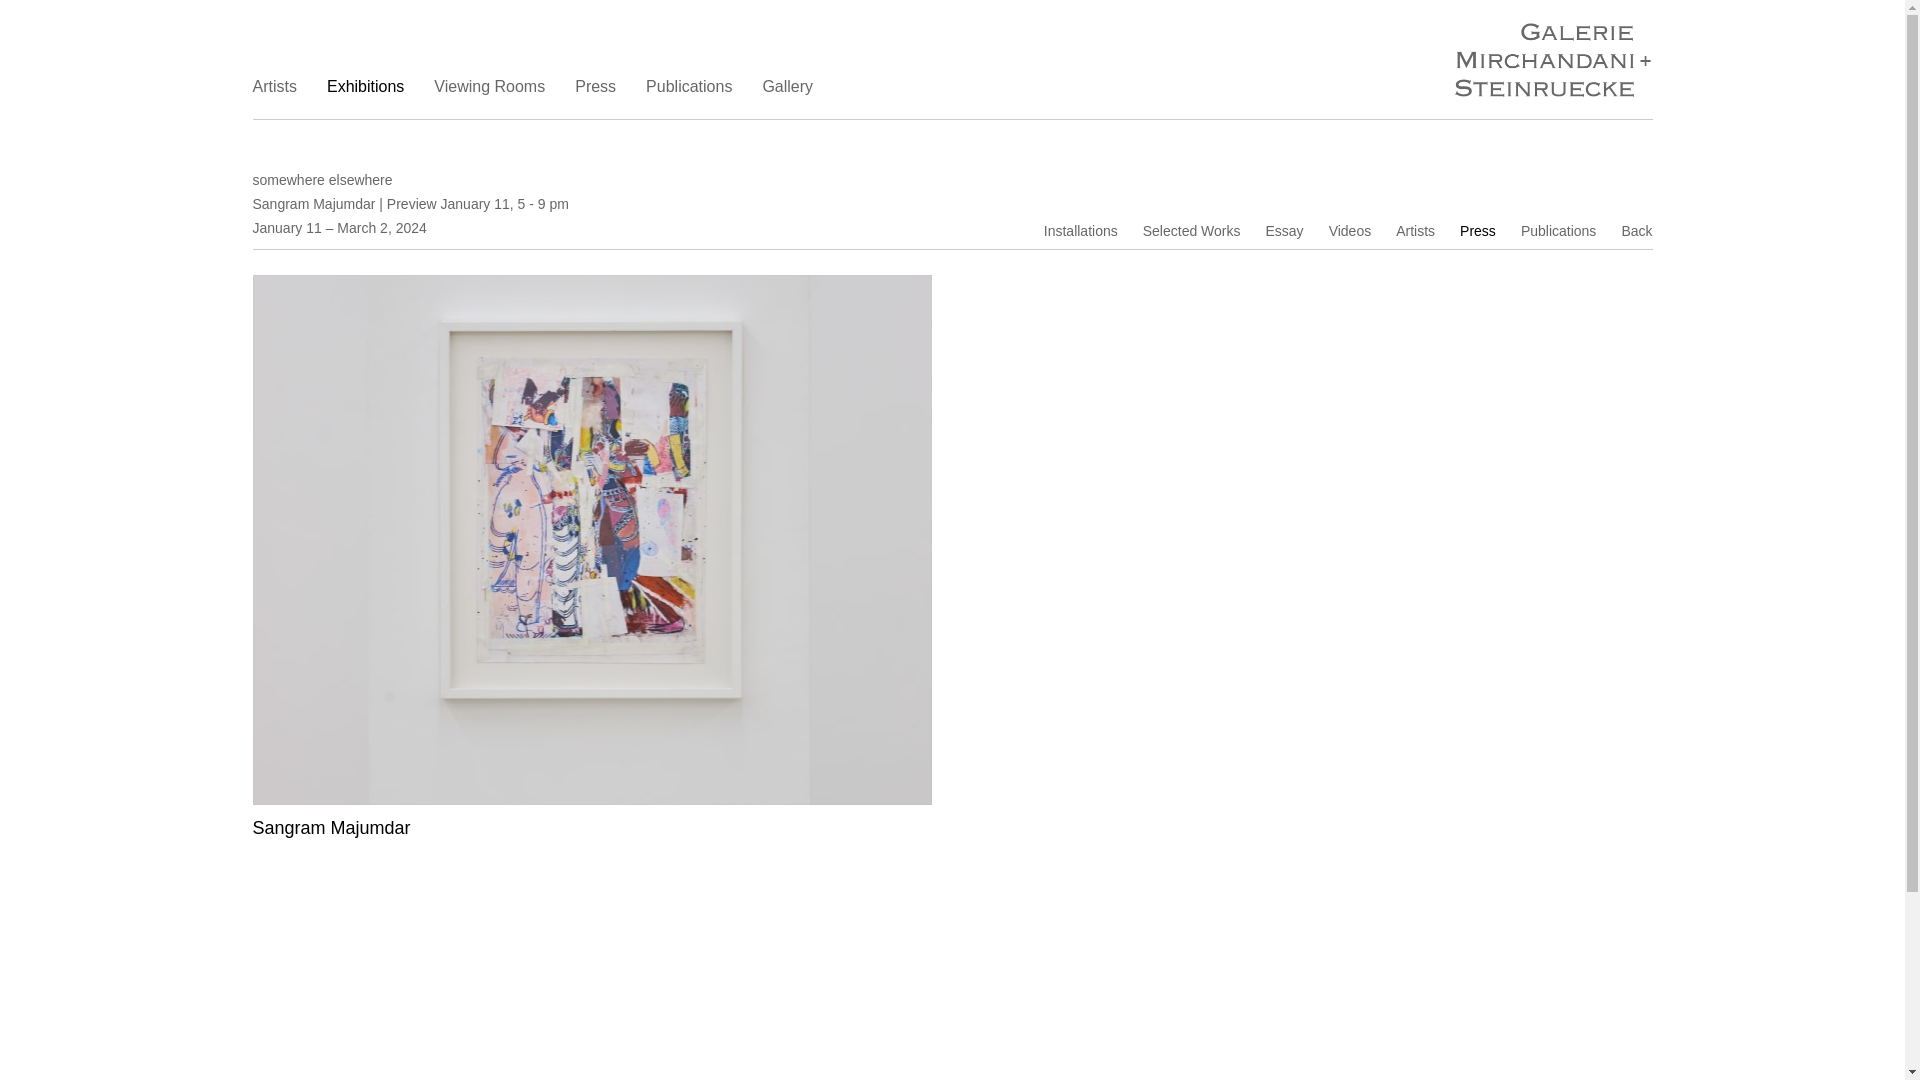 The height and width of the screenshot is (1080, 1920). Describe the element at coordinates (1558, 230) in the screenshot. I see `Publications` at that location.